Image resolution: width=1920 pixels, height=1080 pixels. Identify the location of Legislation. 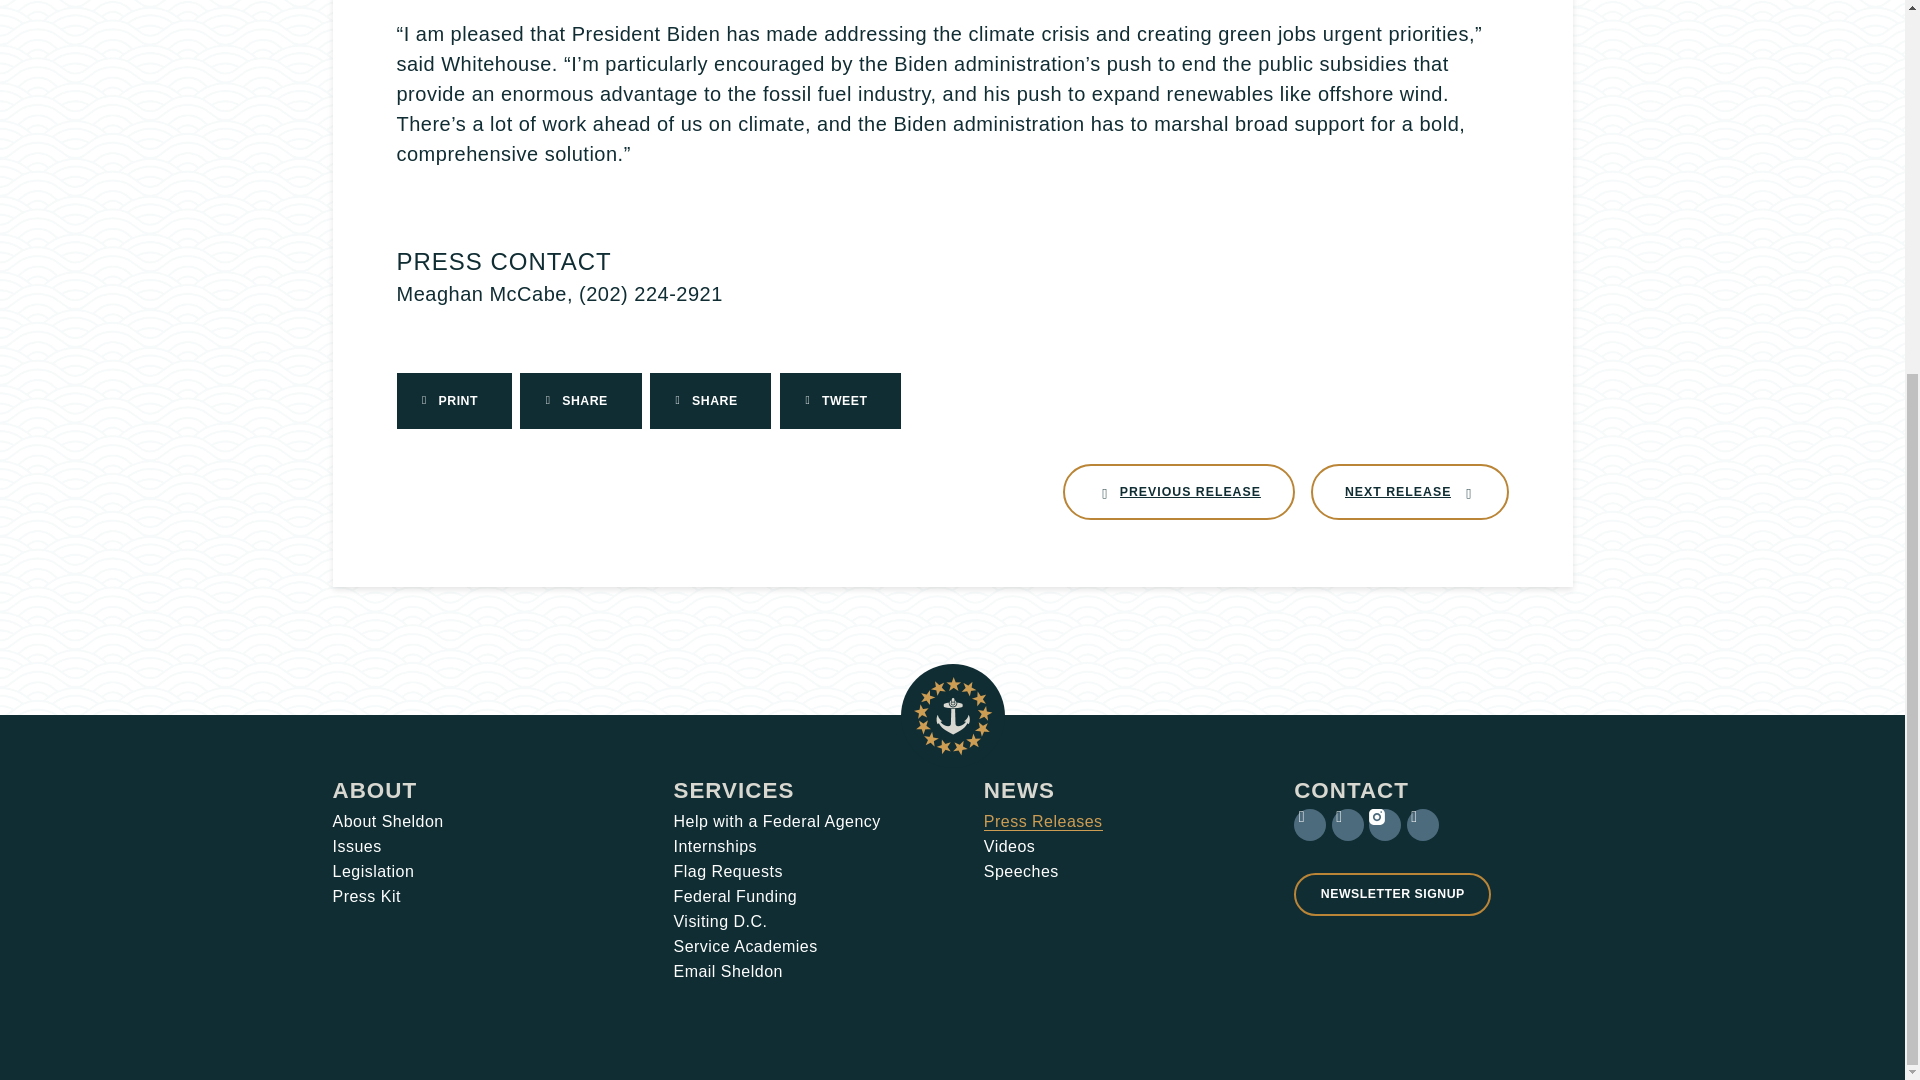
(356, 847).